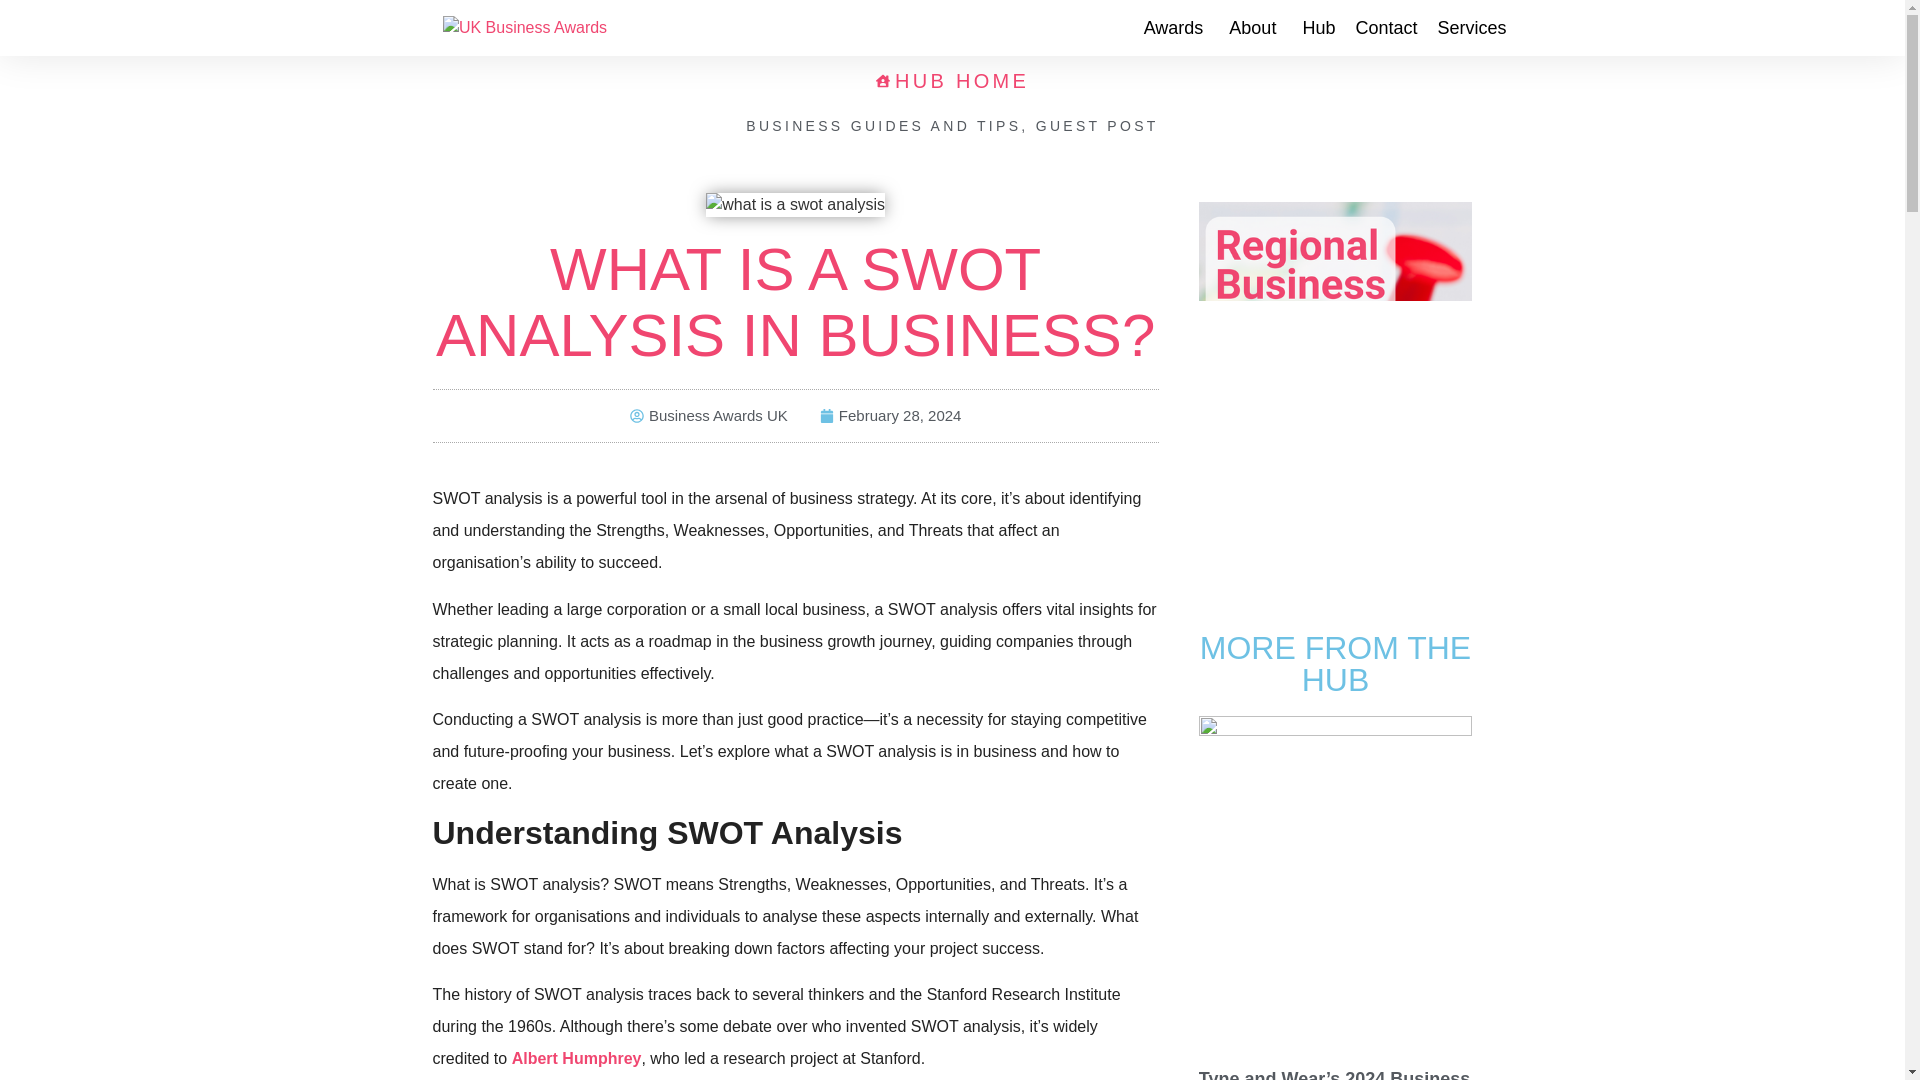  Describe the element at coordinates (952, 80) in the screenshot. I see `HUB HOME` at that location.